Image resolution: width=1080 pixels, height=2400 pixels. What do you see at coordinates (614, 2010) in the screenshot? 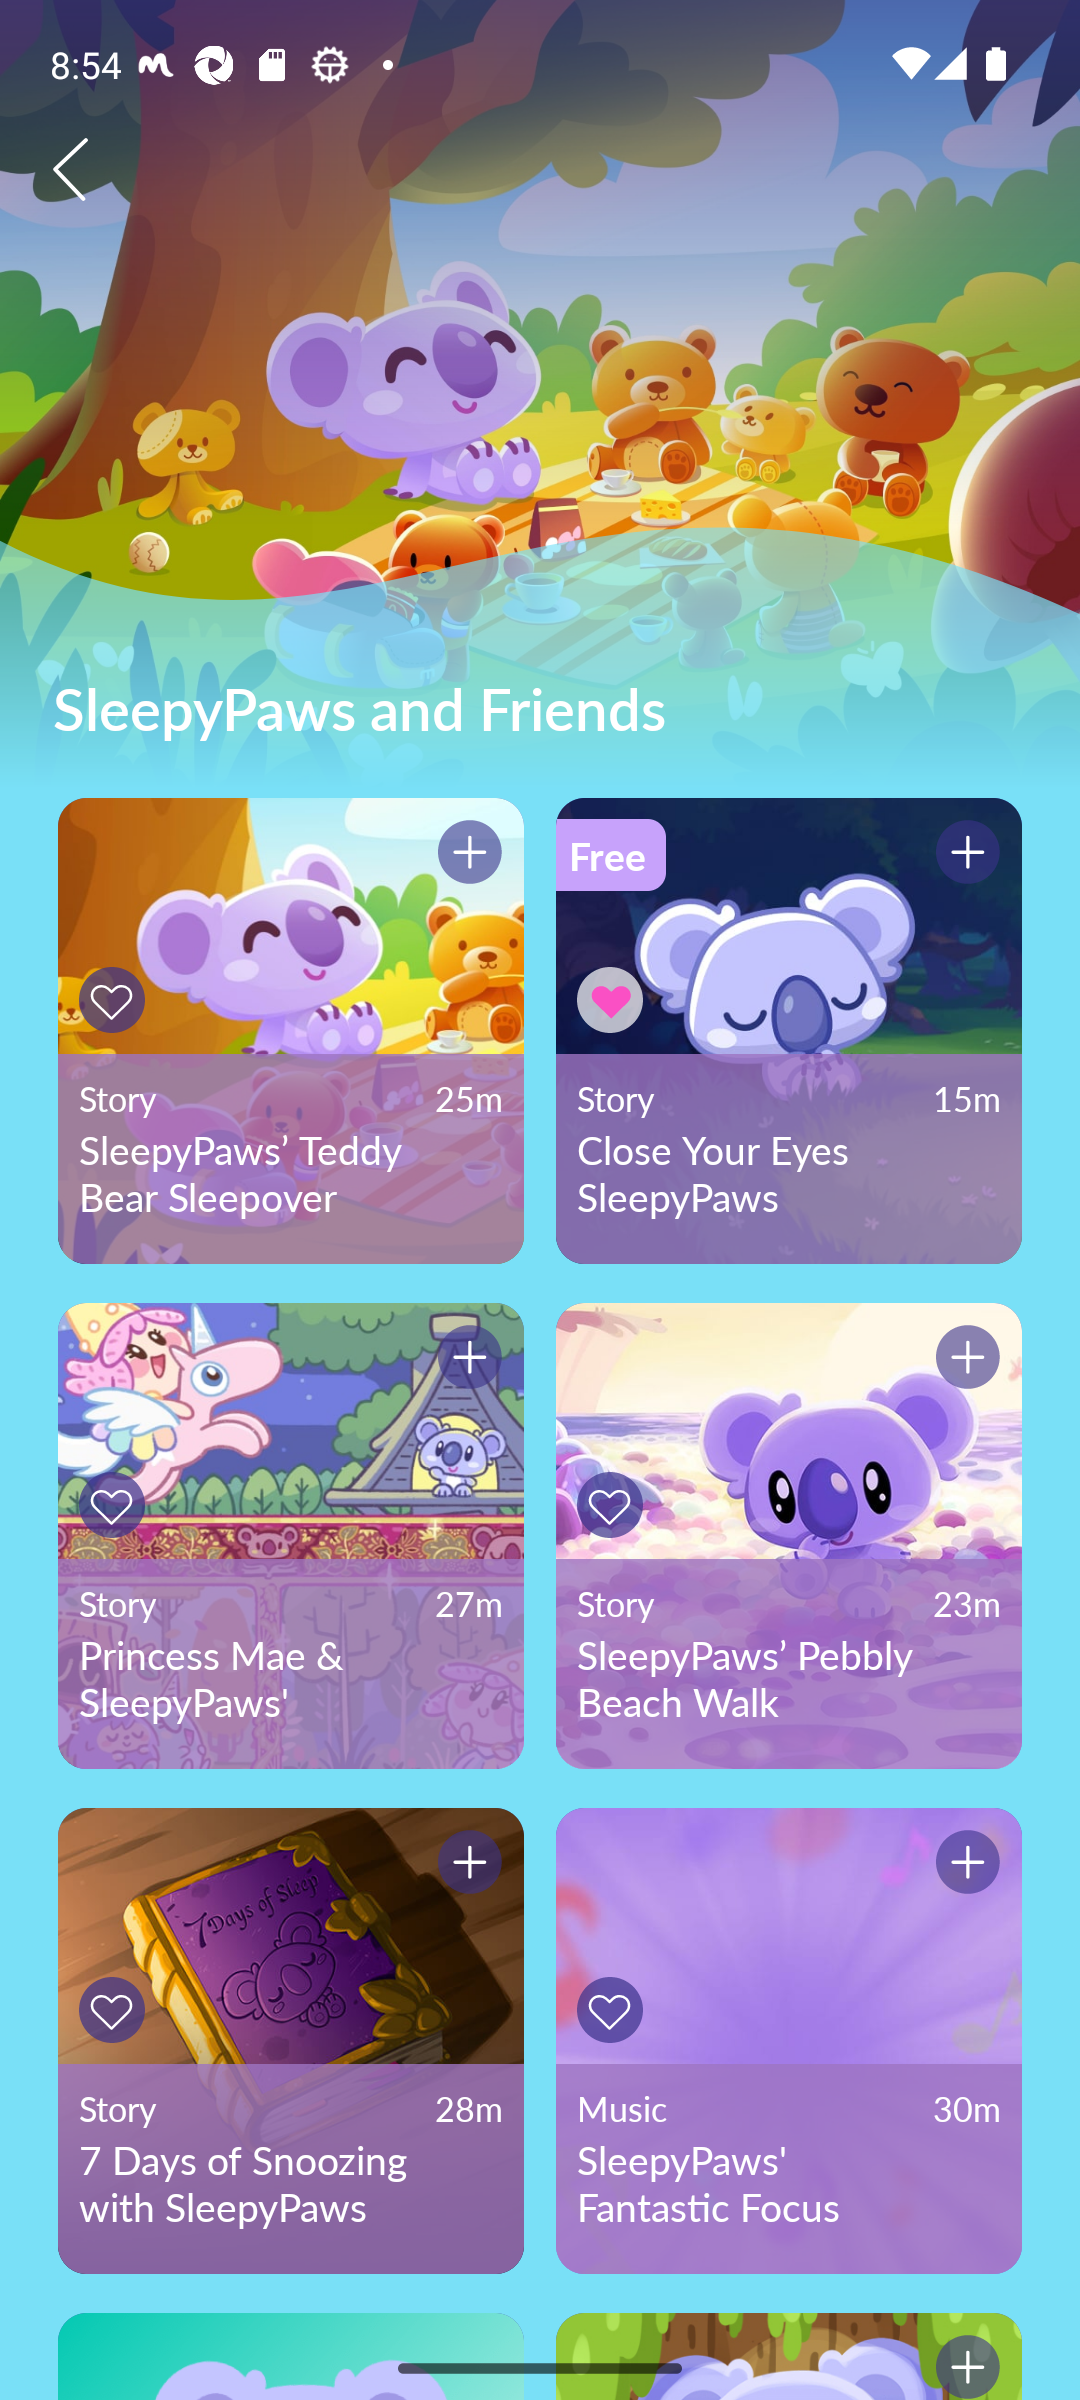
I see `Button` at bounding box center [614, 2010].